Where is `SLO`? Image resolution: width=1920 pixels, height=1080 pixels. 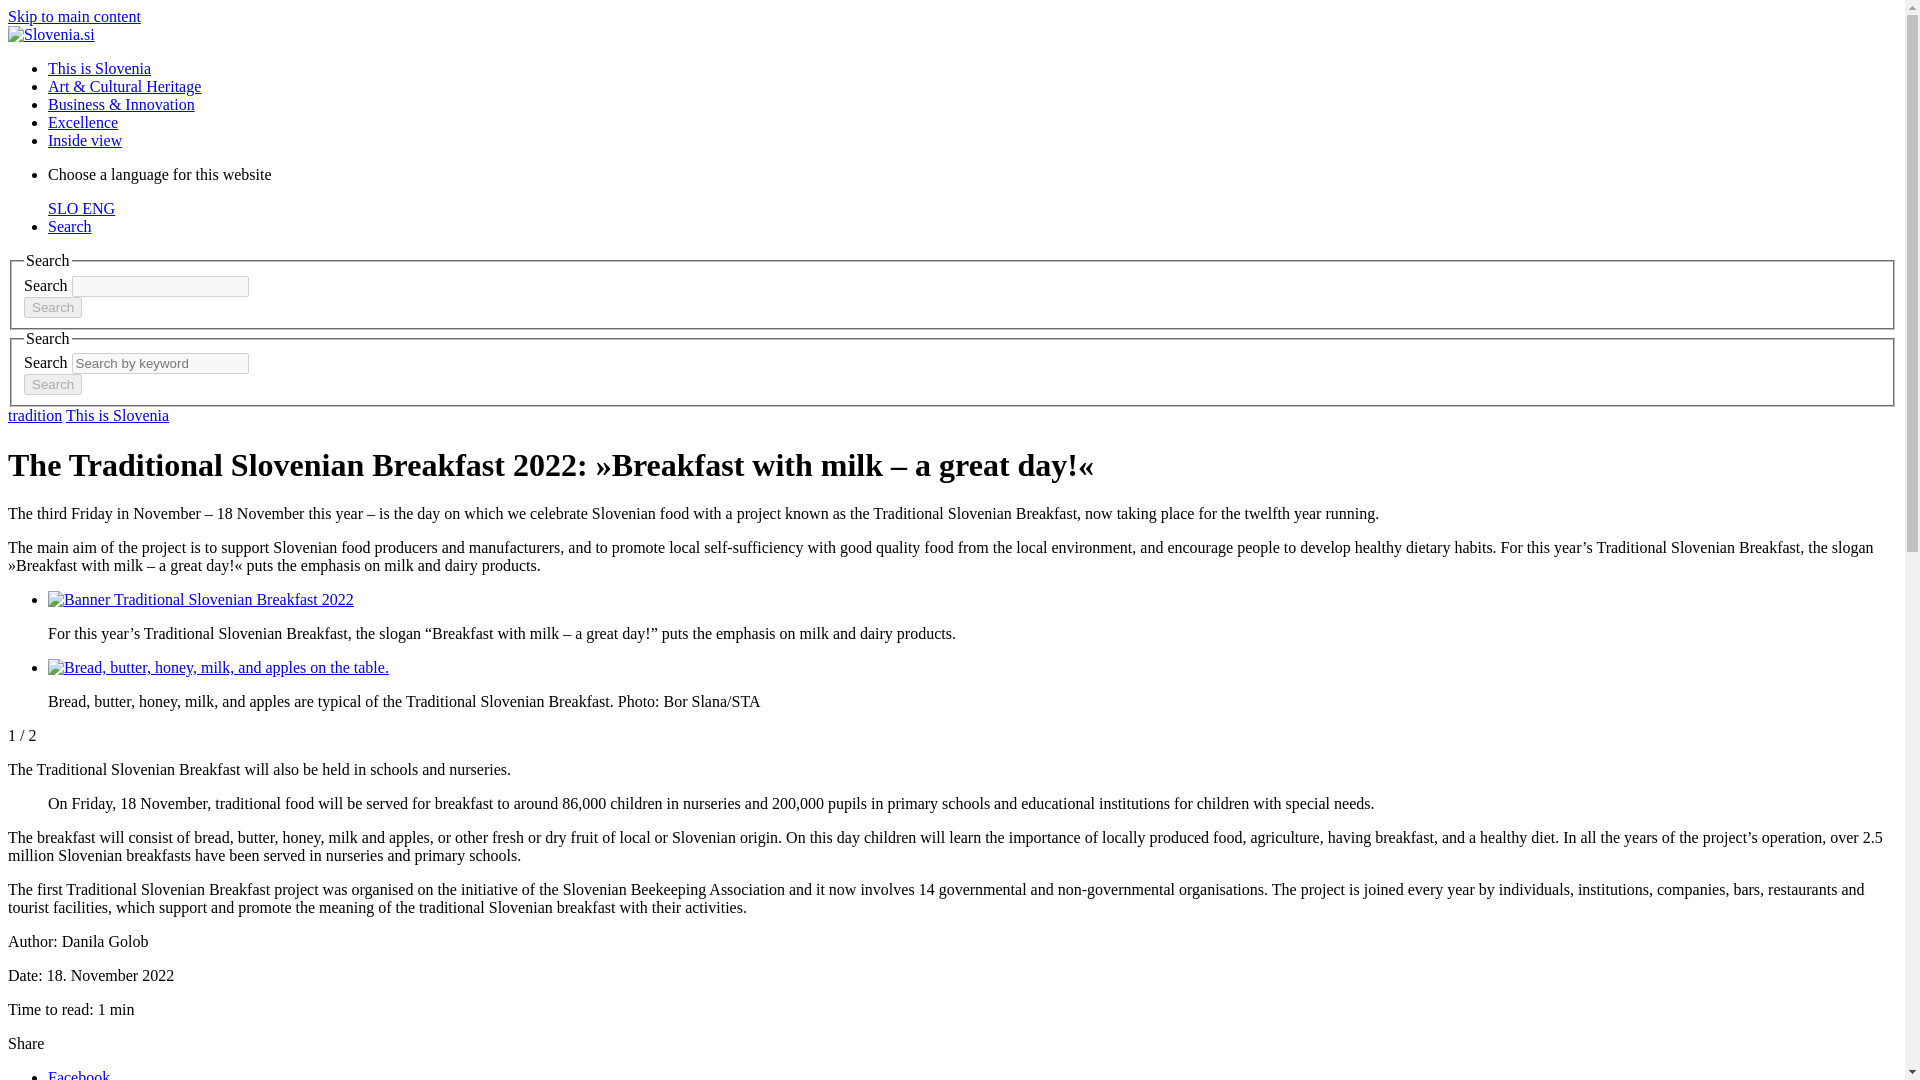 SLO is located at coordinates (65, 208).